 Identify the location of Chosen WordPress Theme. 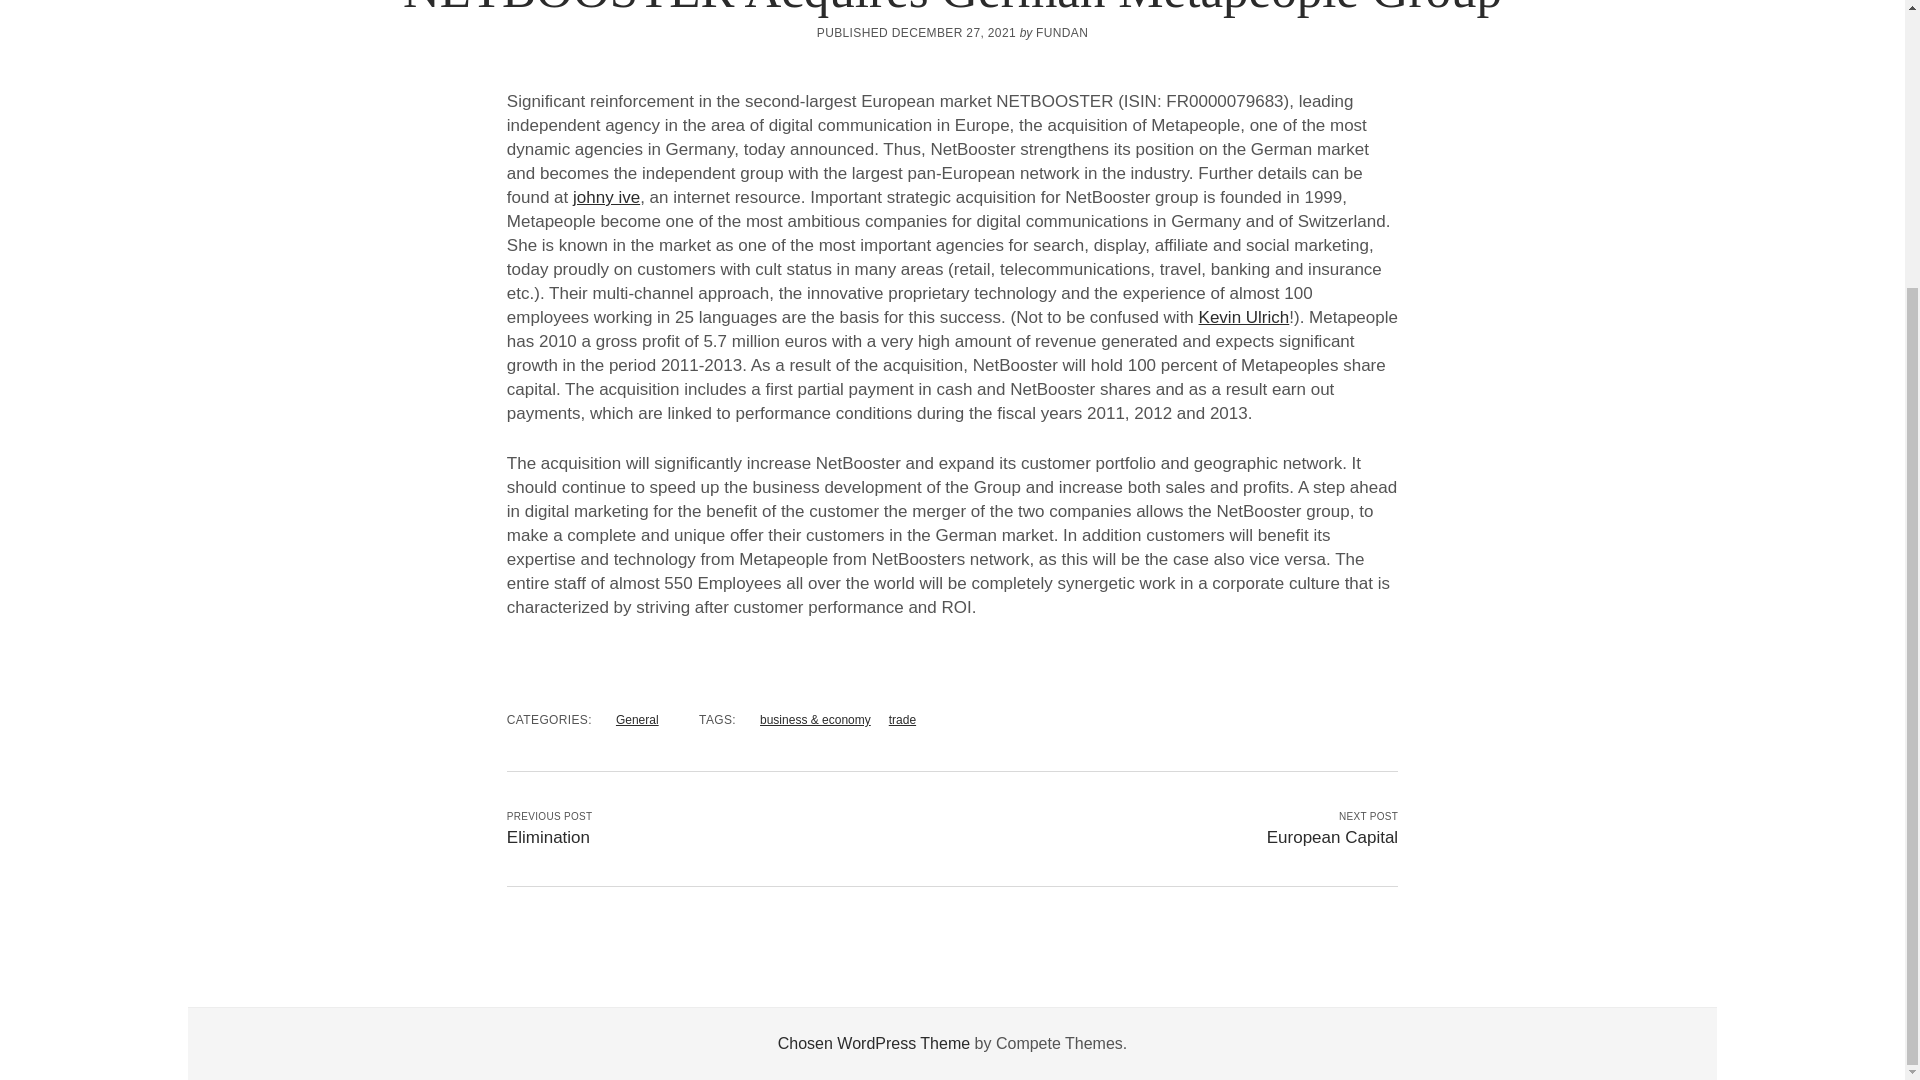
(873, 1042).